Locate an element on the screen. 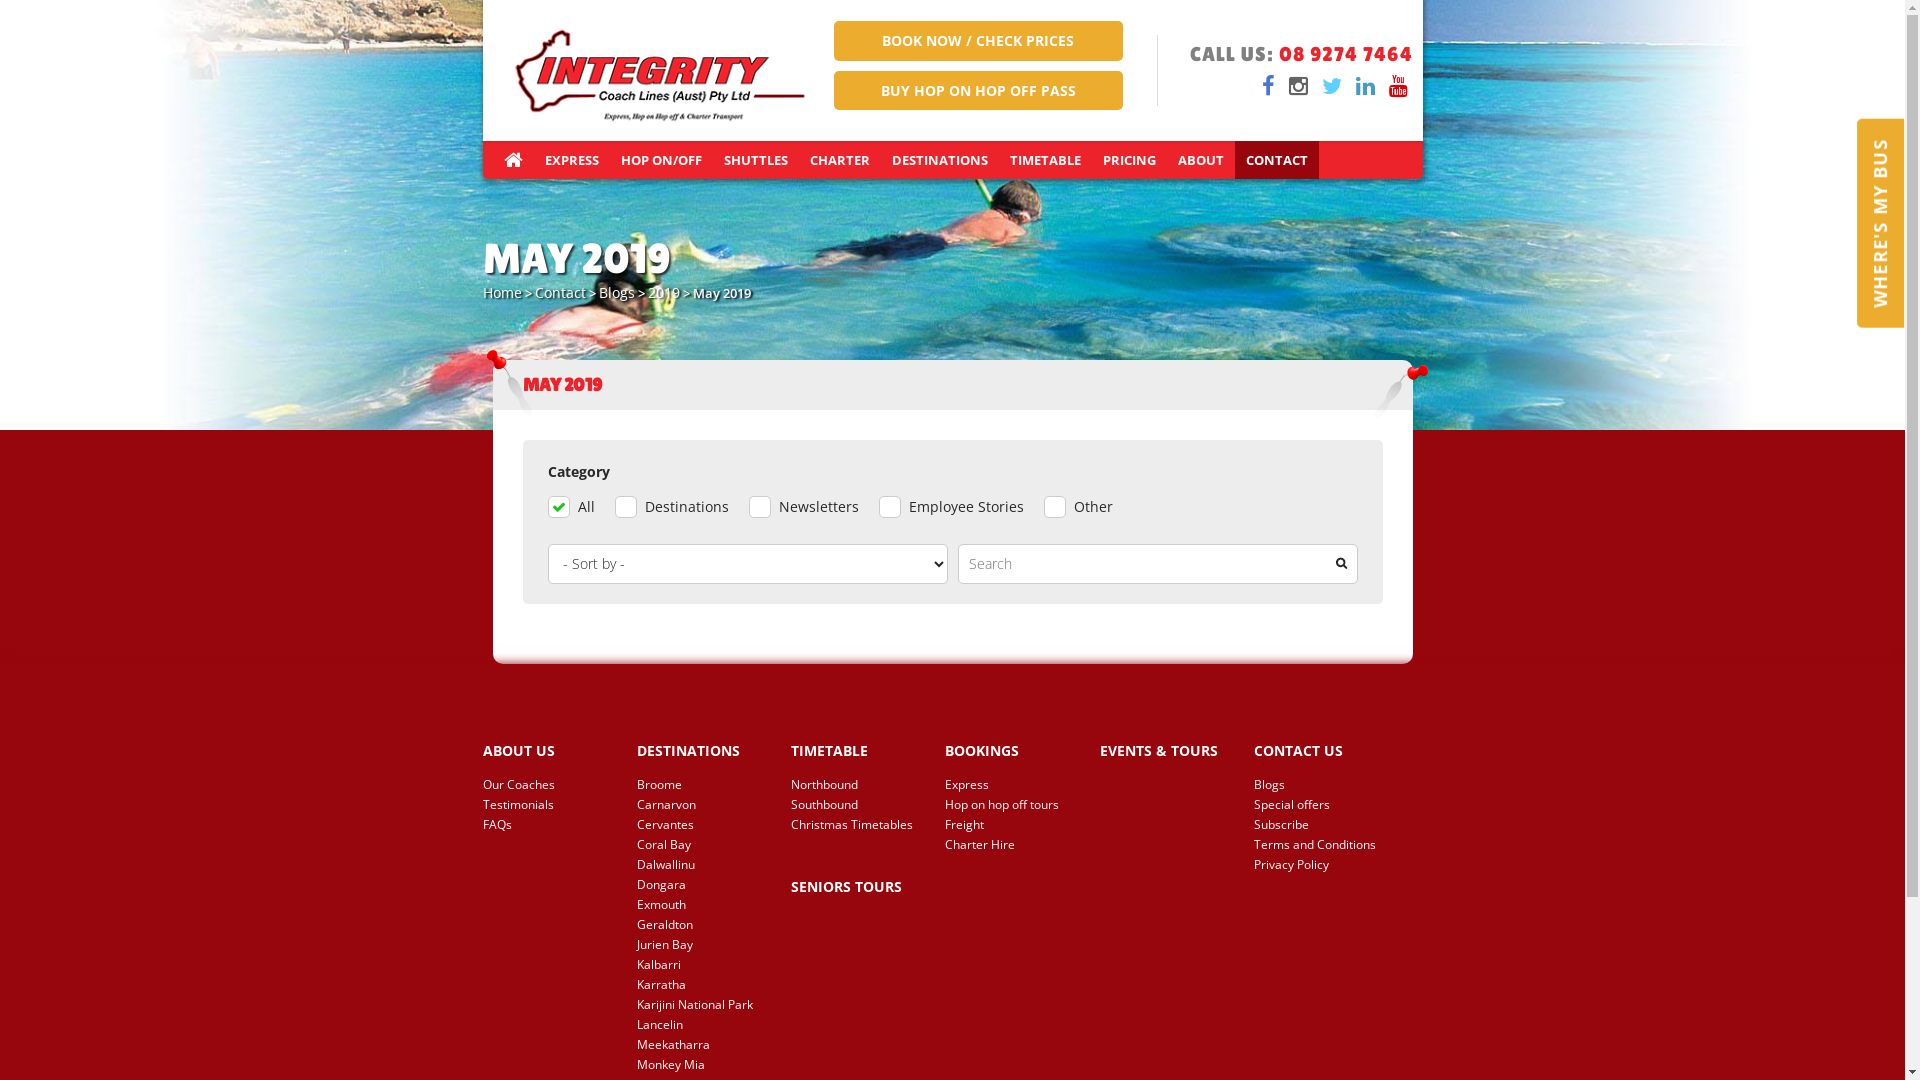 This screenshot has width=1920, height=1080. Express is located at coordinates (1012, 785).